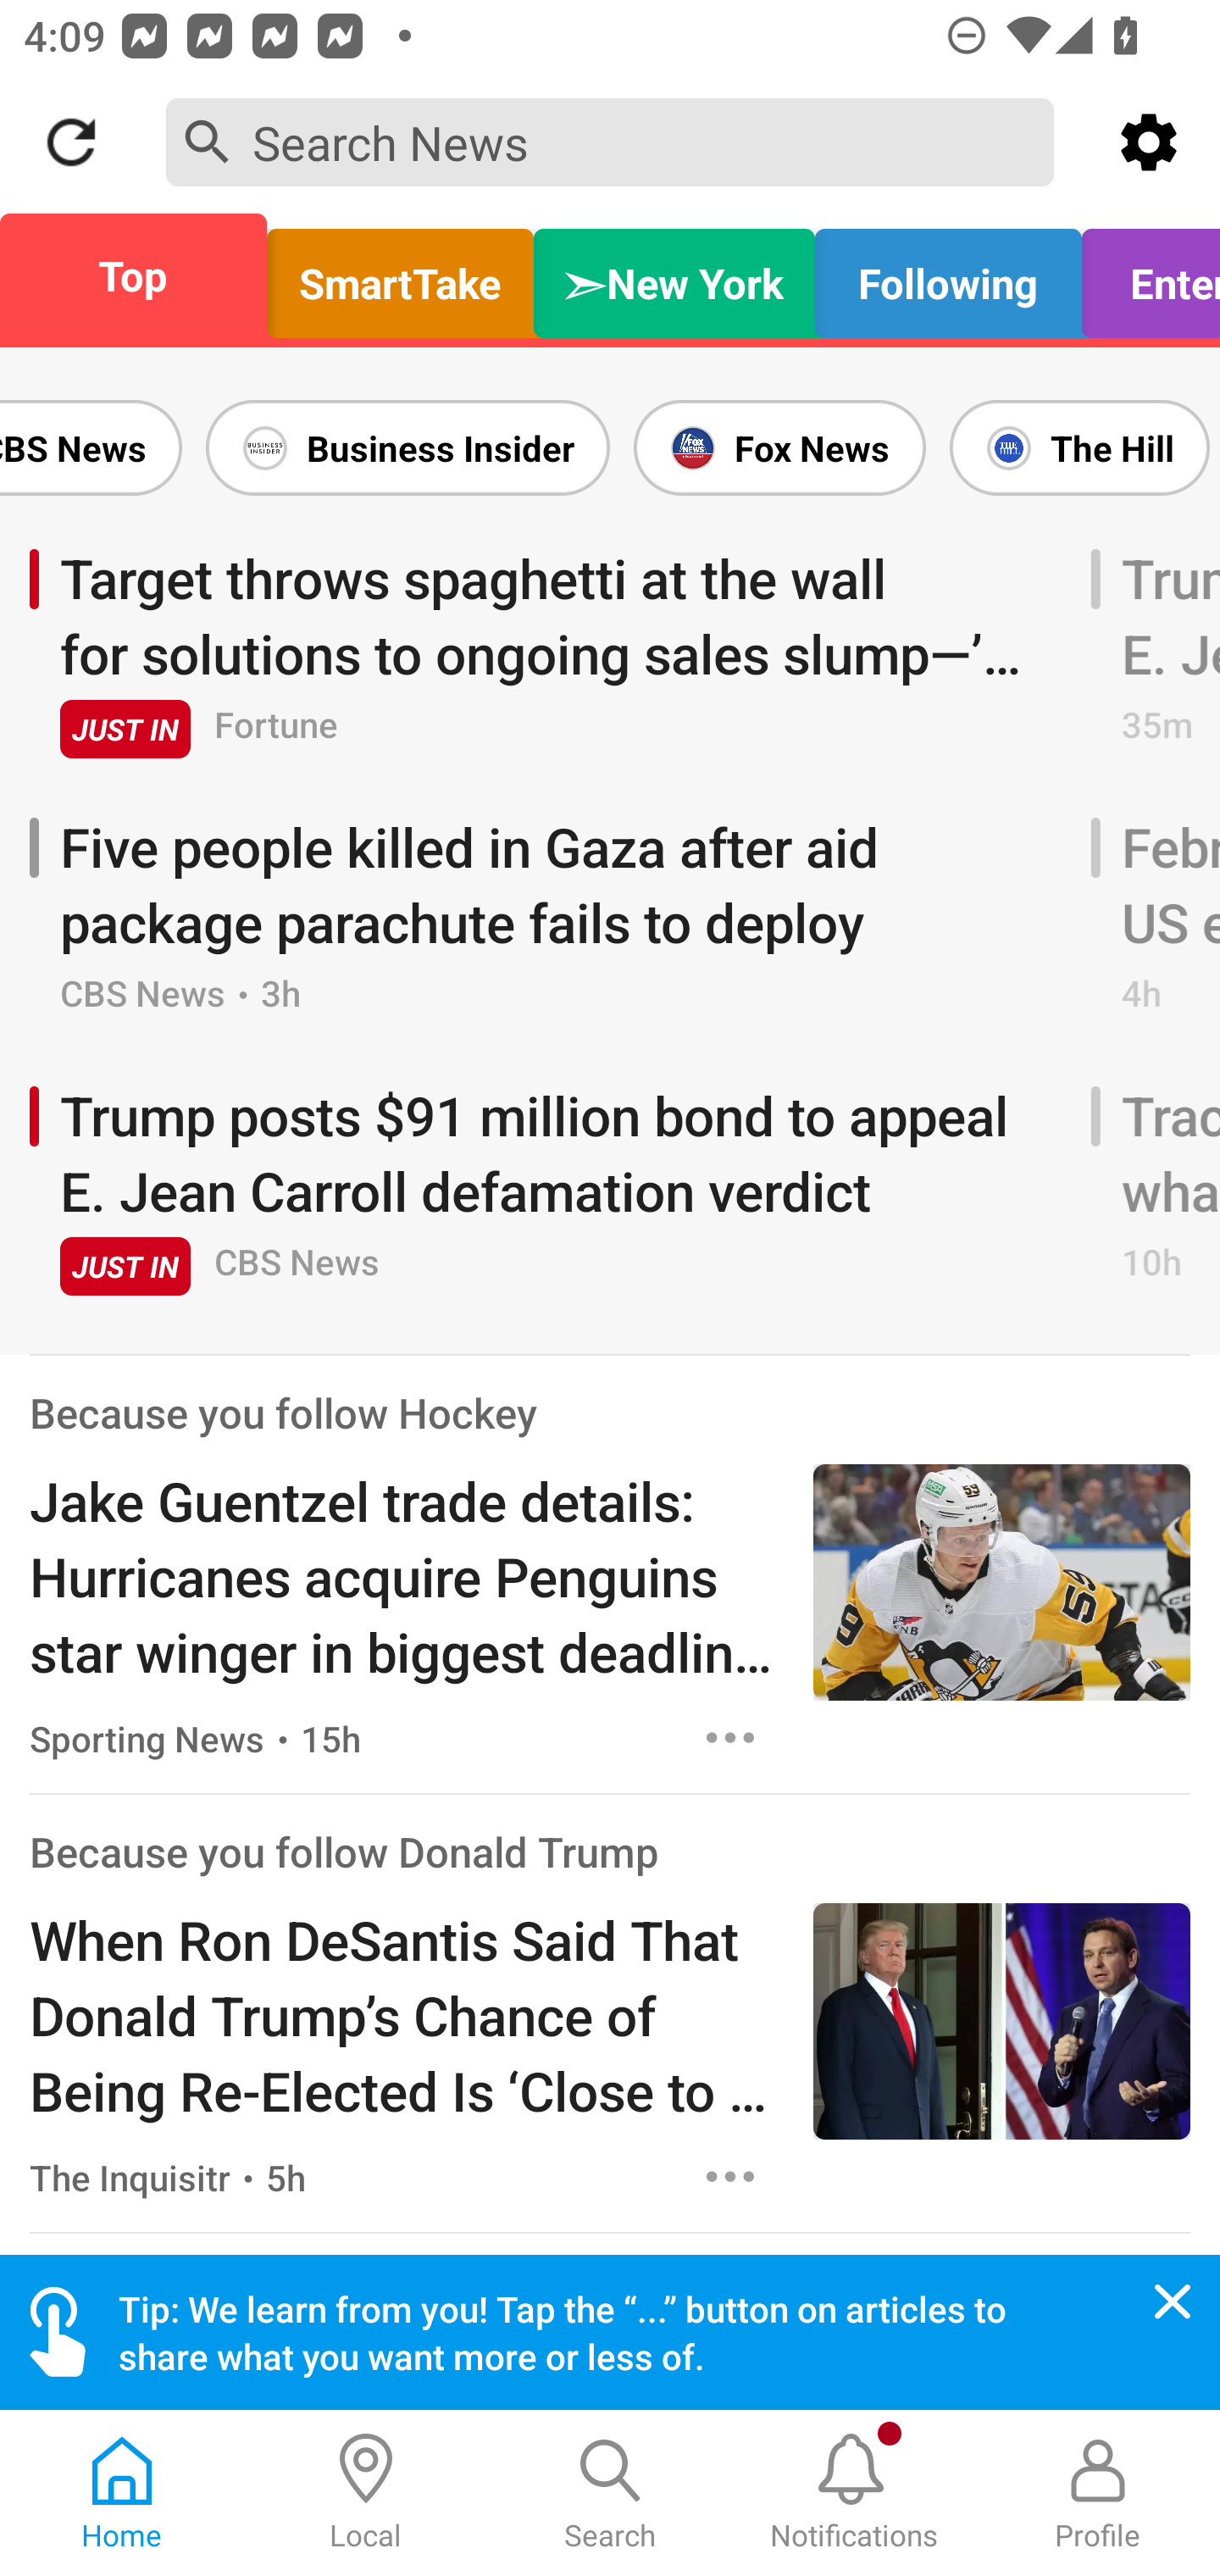 The height and width of the screenshot is (2576, 1220). Describe the element at coordinates (125, 1266) in the screenshot. I see `JUST IN` at that location.